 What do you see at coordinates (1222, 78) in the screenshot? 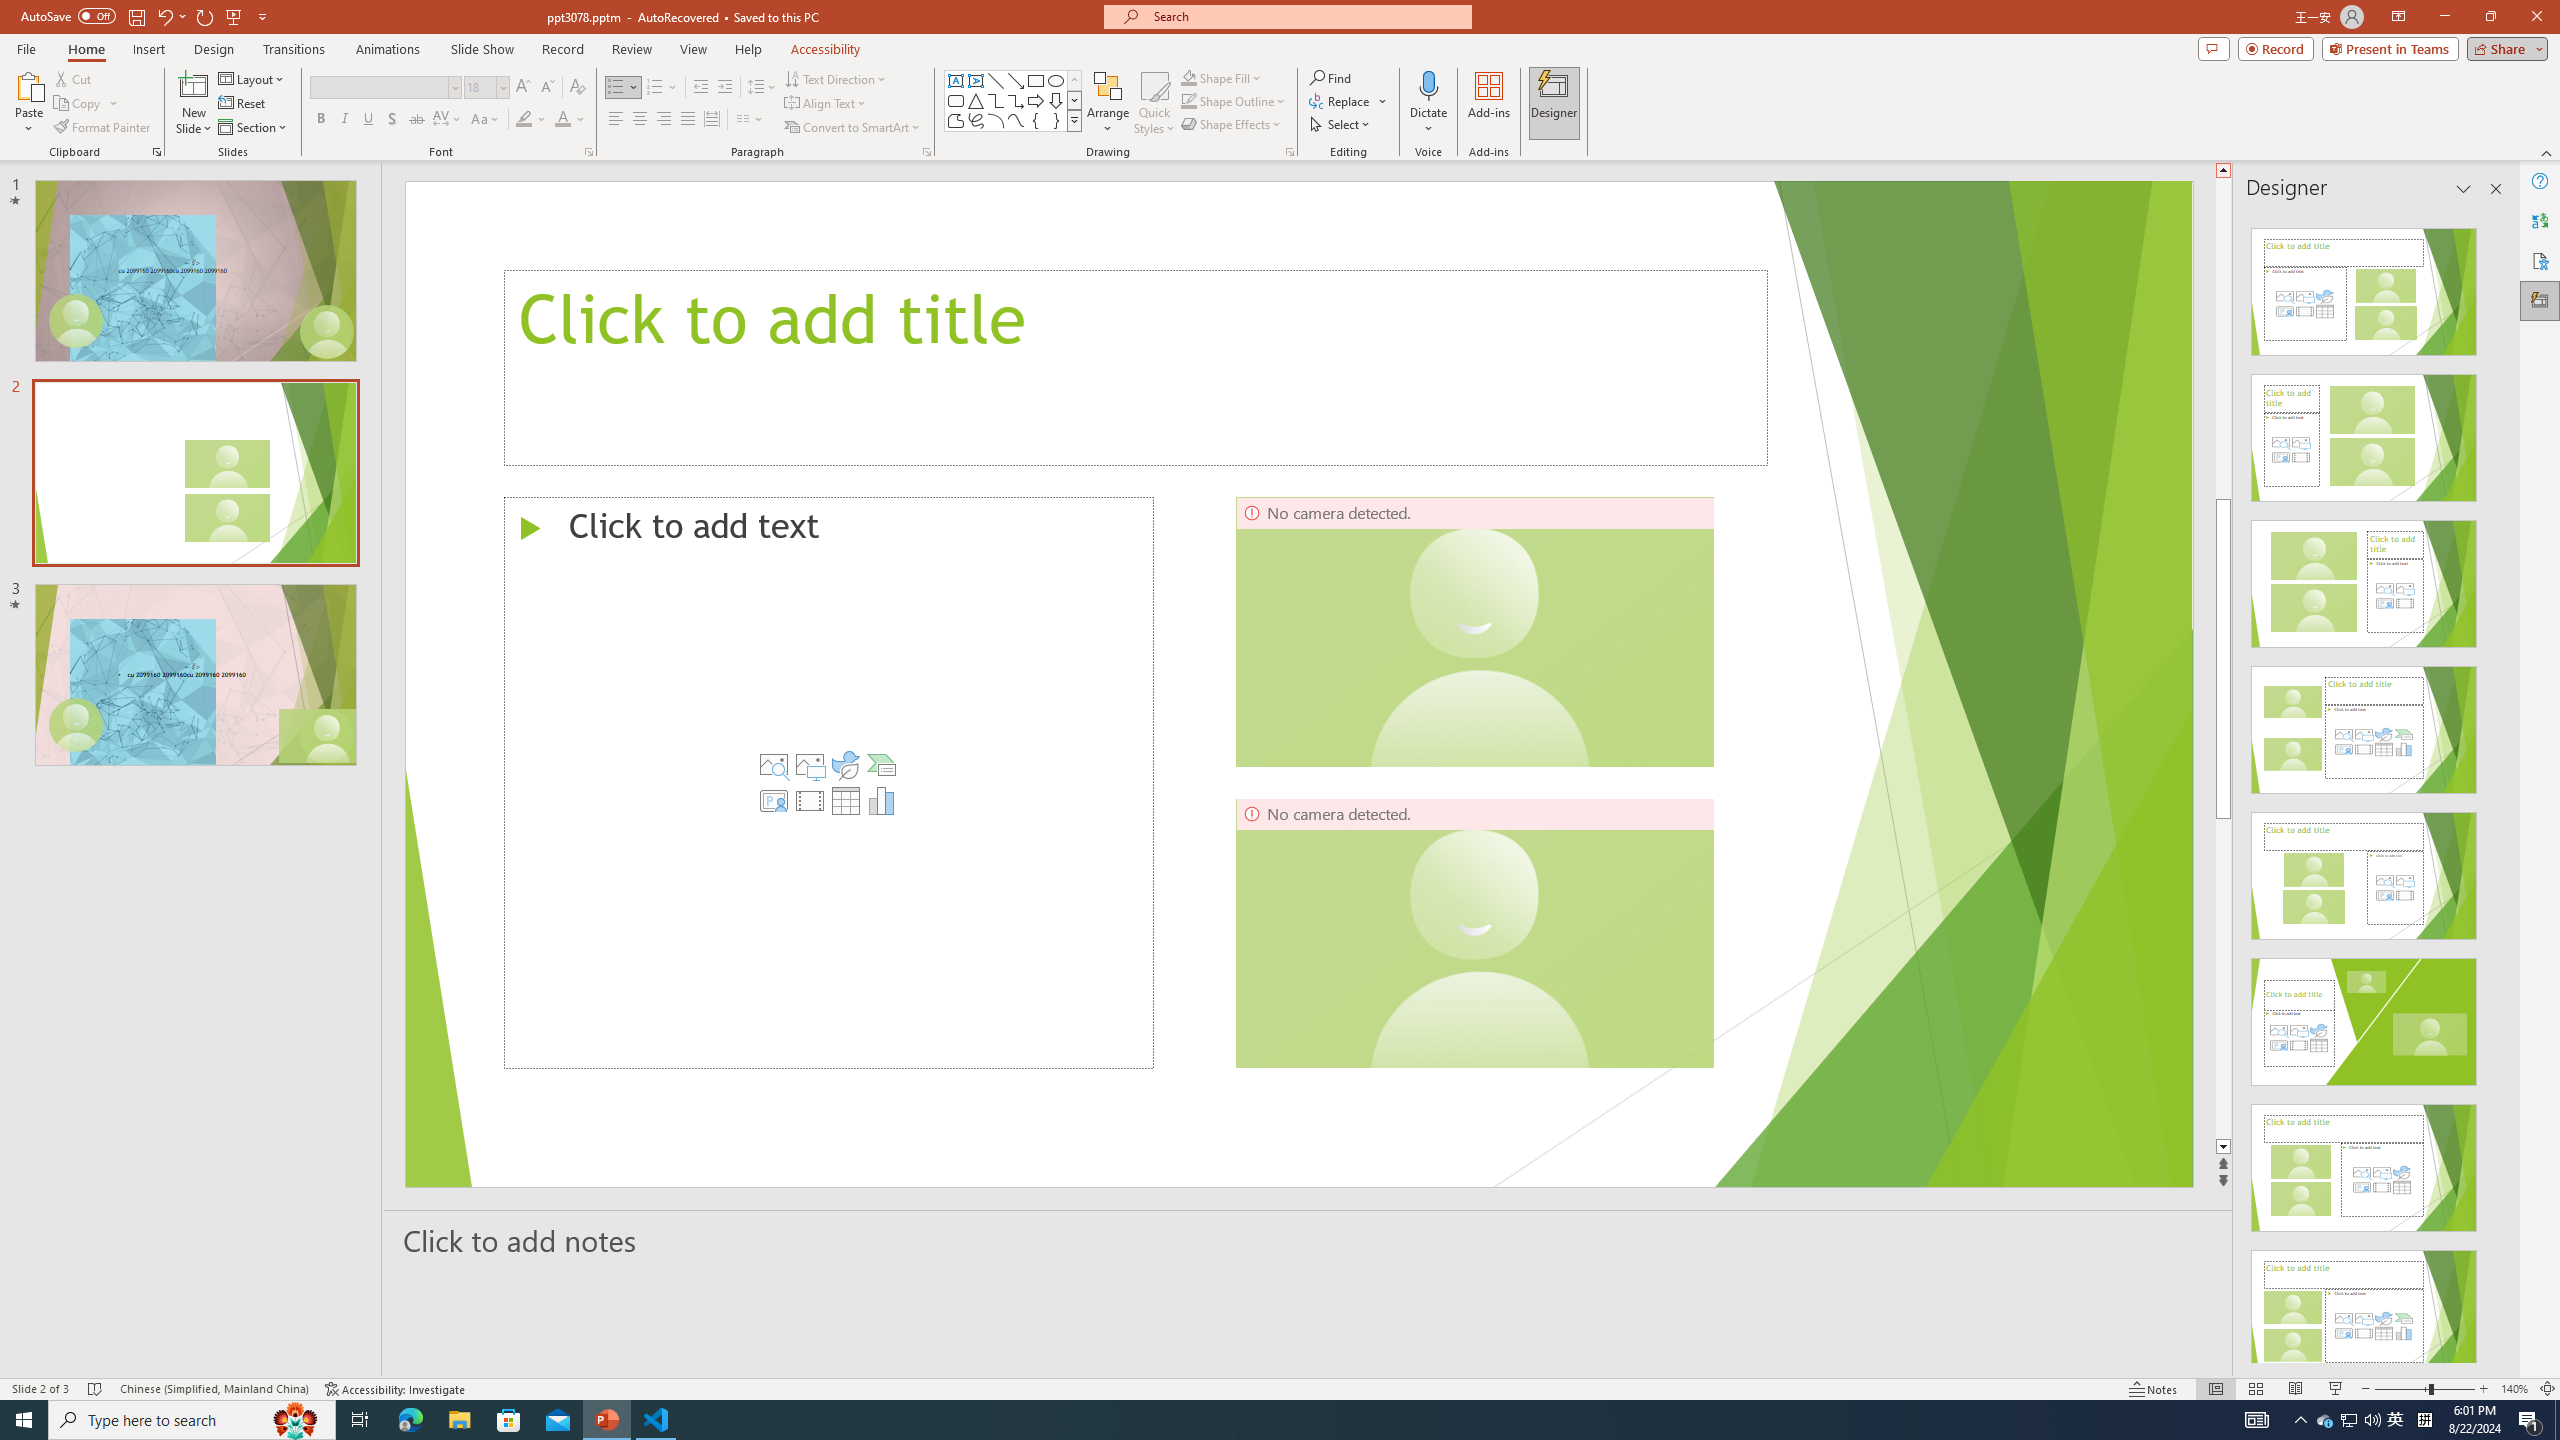
I see `Shape Fill` at bounding box center [1222, 78].